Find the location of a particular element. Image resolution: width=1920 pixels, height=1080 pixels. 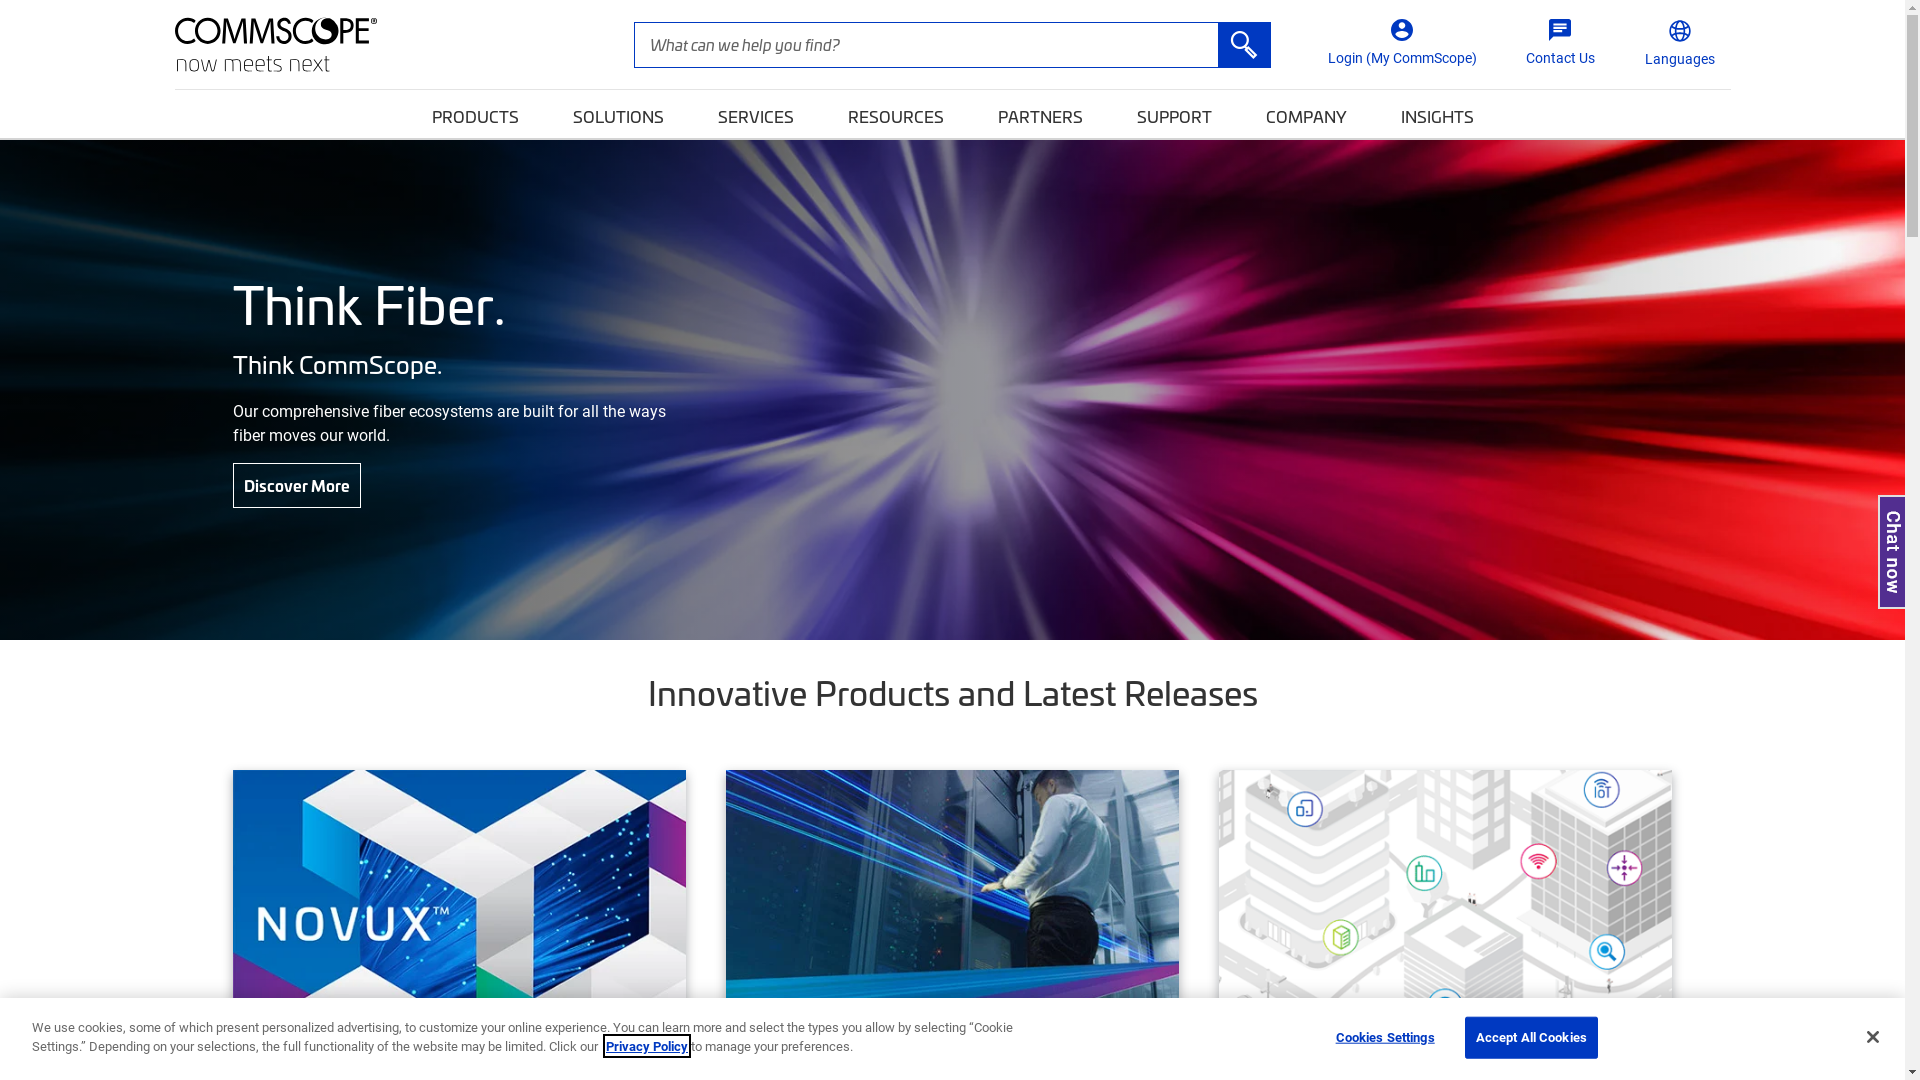

SERVICES is located at coordinates (756, 114).